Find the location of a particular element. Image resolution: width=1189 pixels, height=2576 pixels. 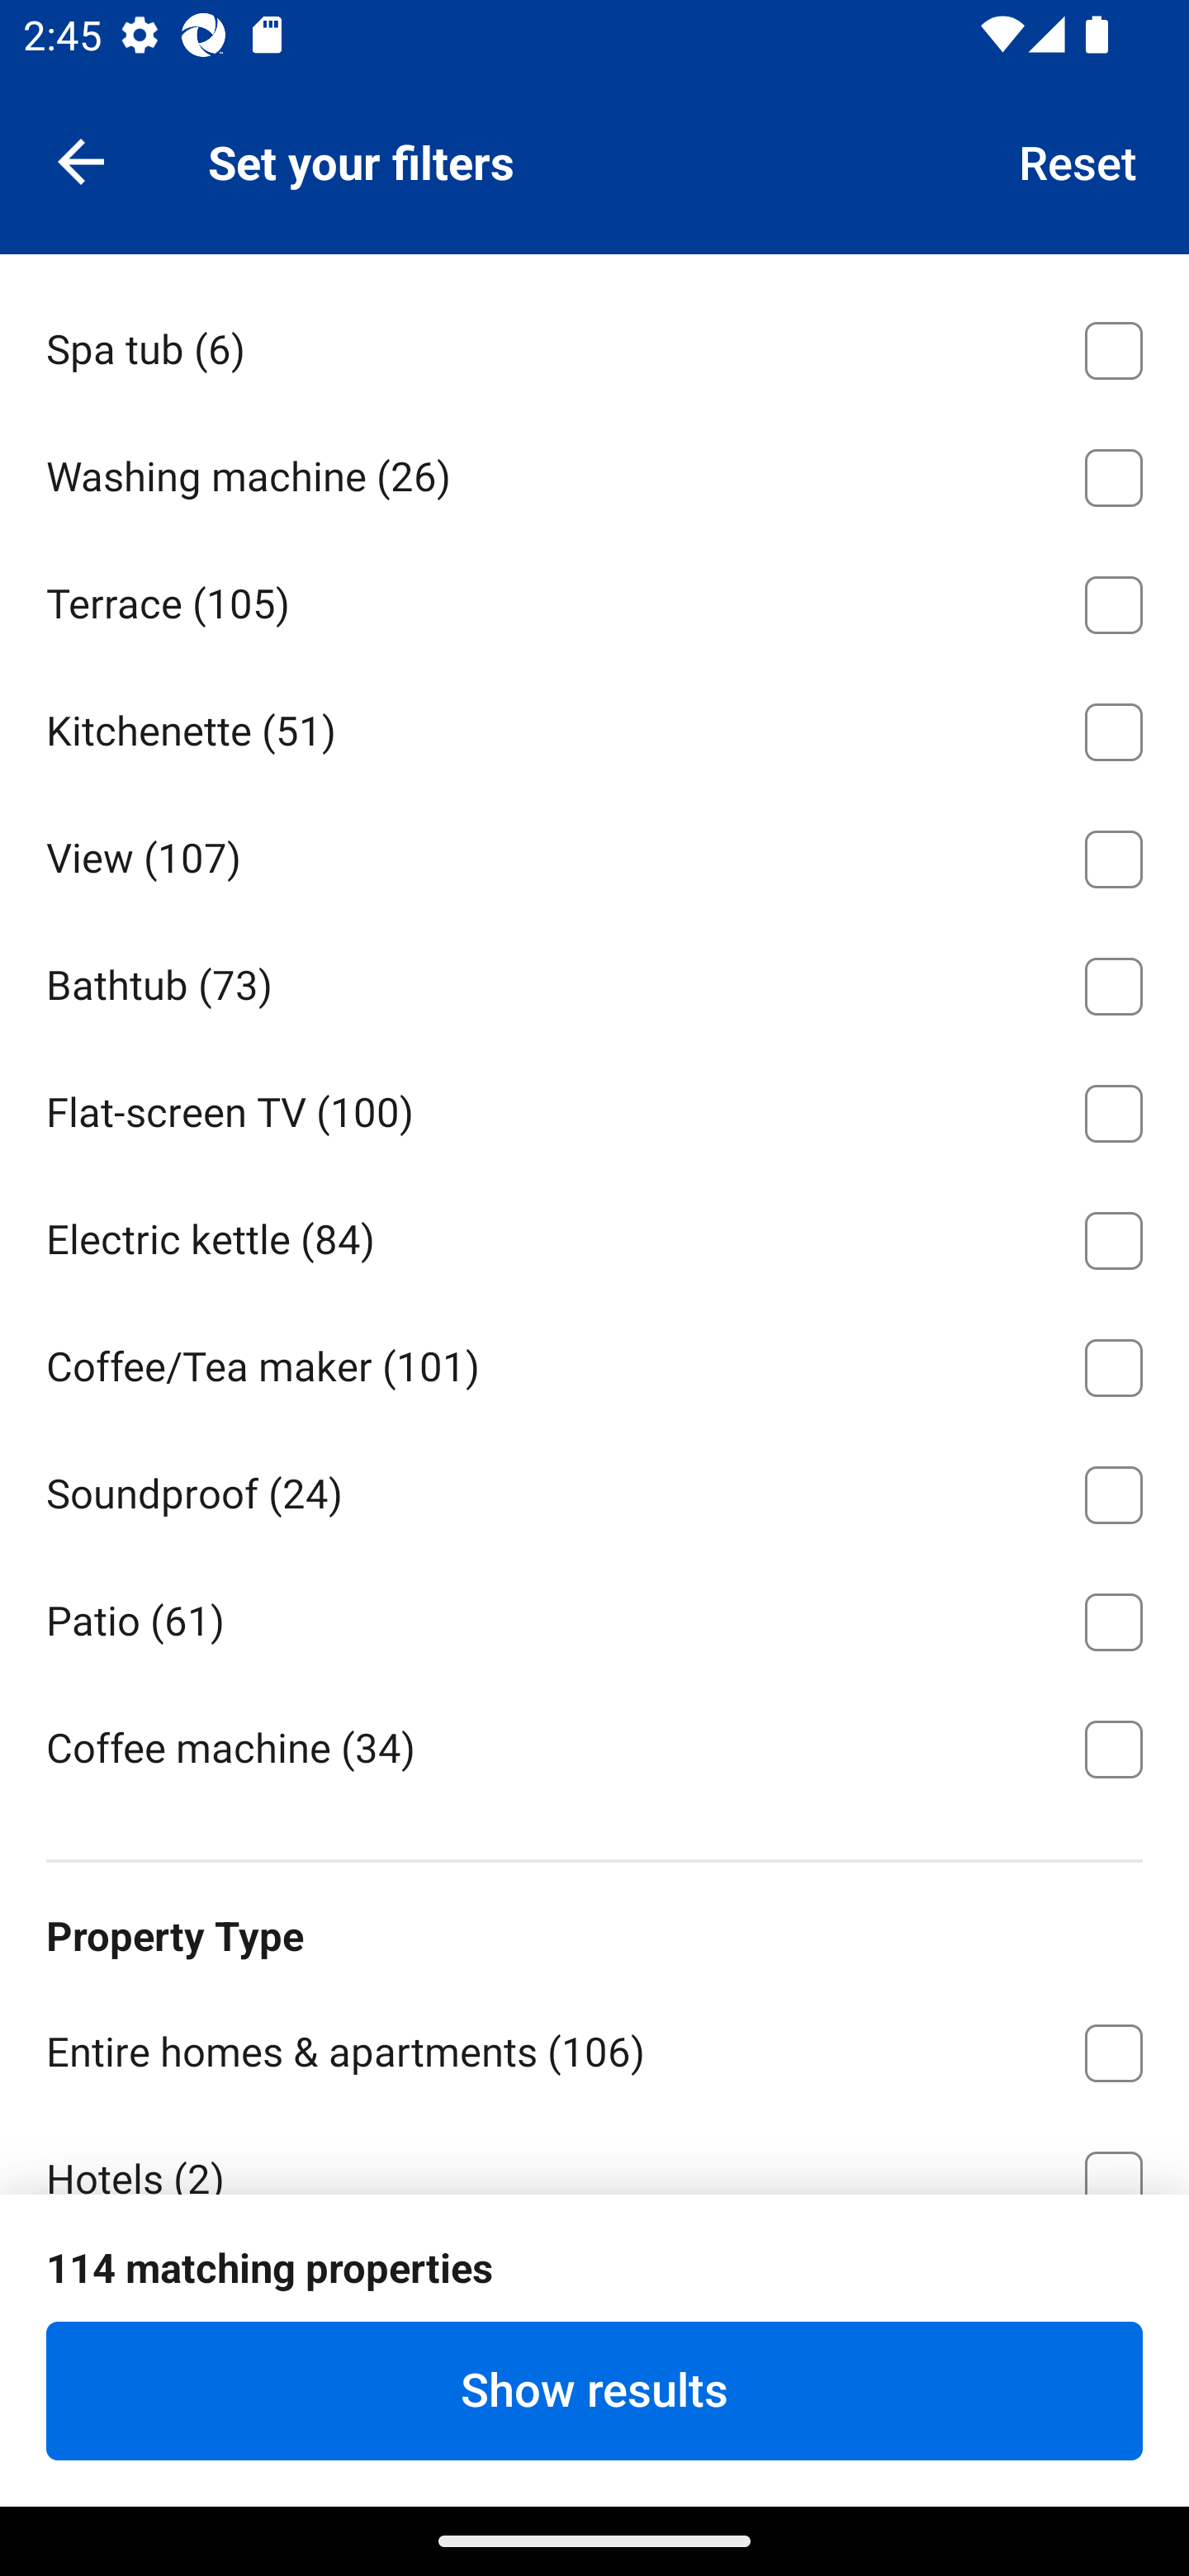

Flat-screen TV ⁦(100) is located at coordinates (594, 1107).